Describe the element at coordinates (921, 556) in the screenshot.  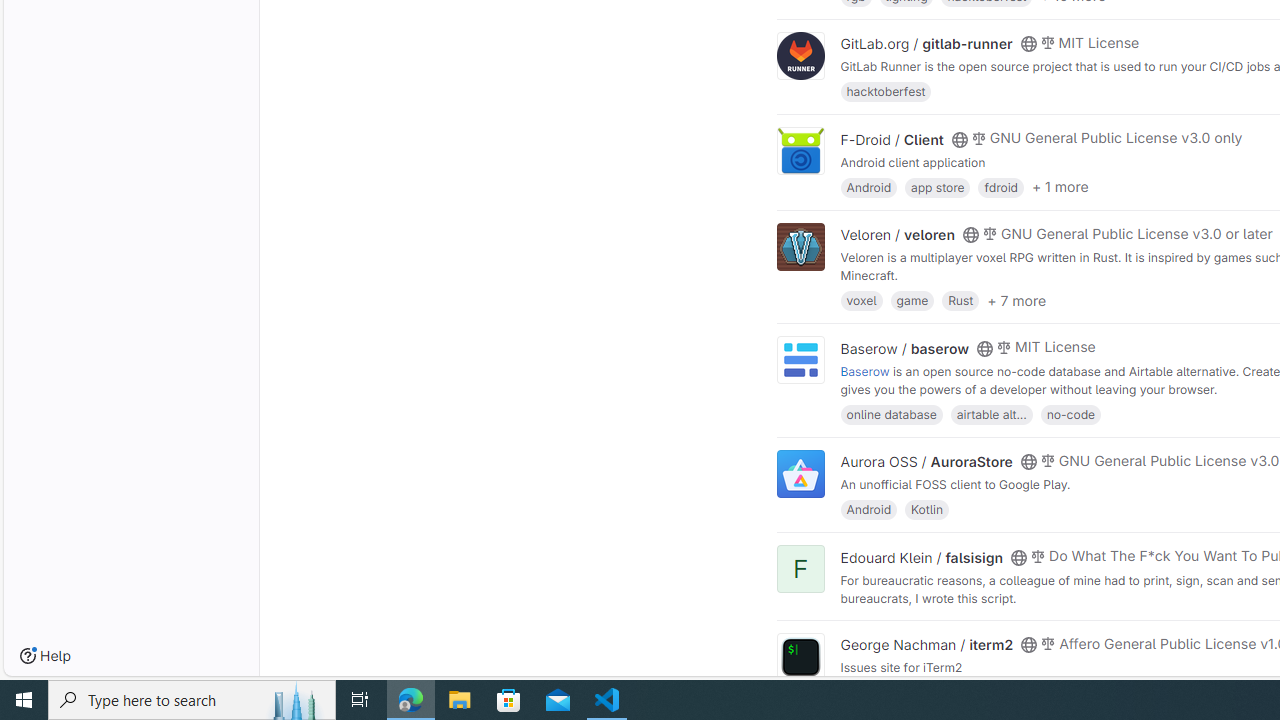
I see `Edouard Klein / falsisign` at that location.